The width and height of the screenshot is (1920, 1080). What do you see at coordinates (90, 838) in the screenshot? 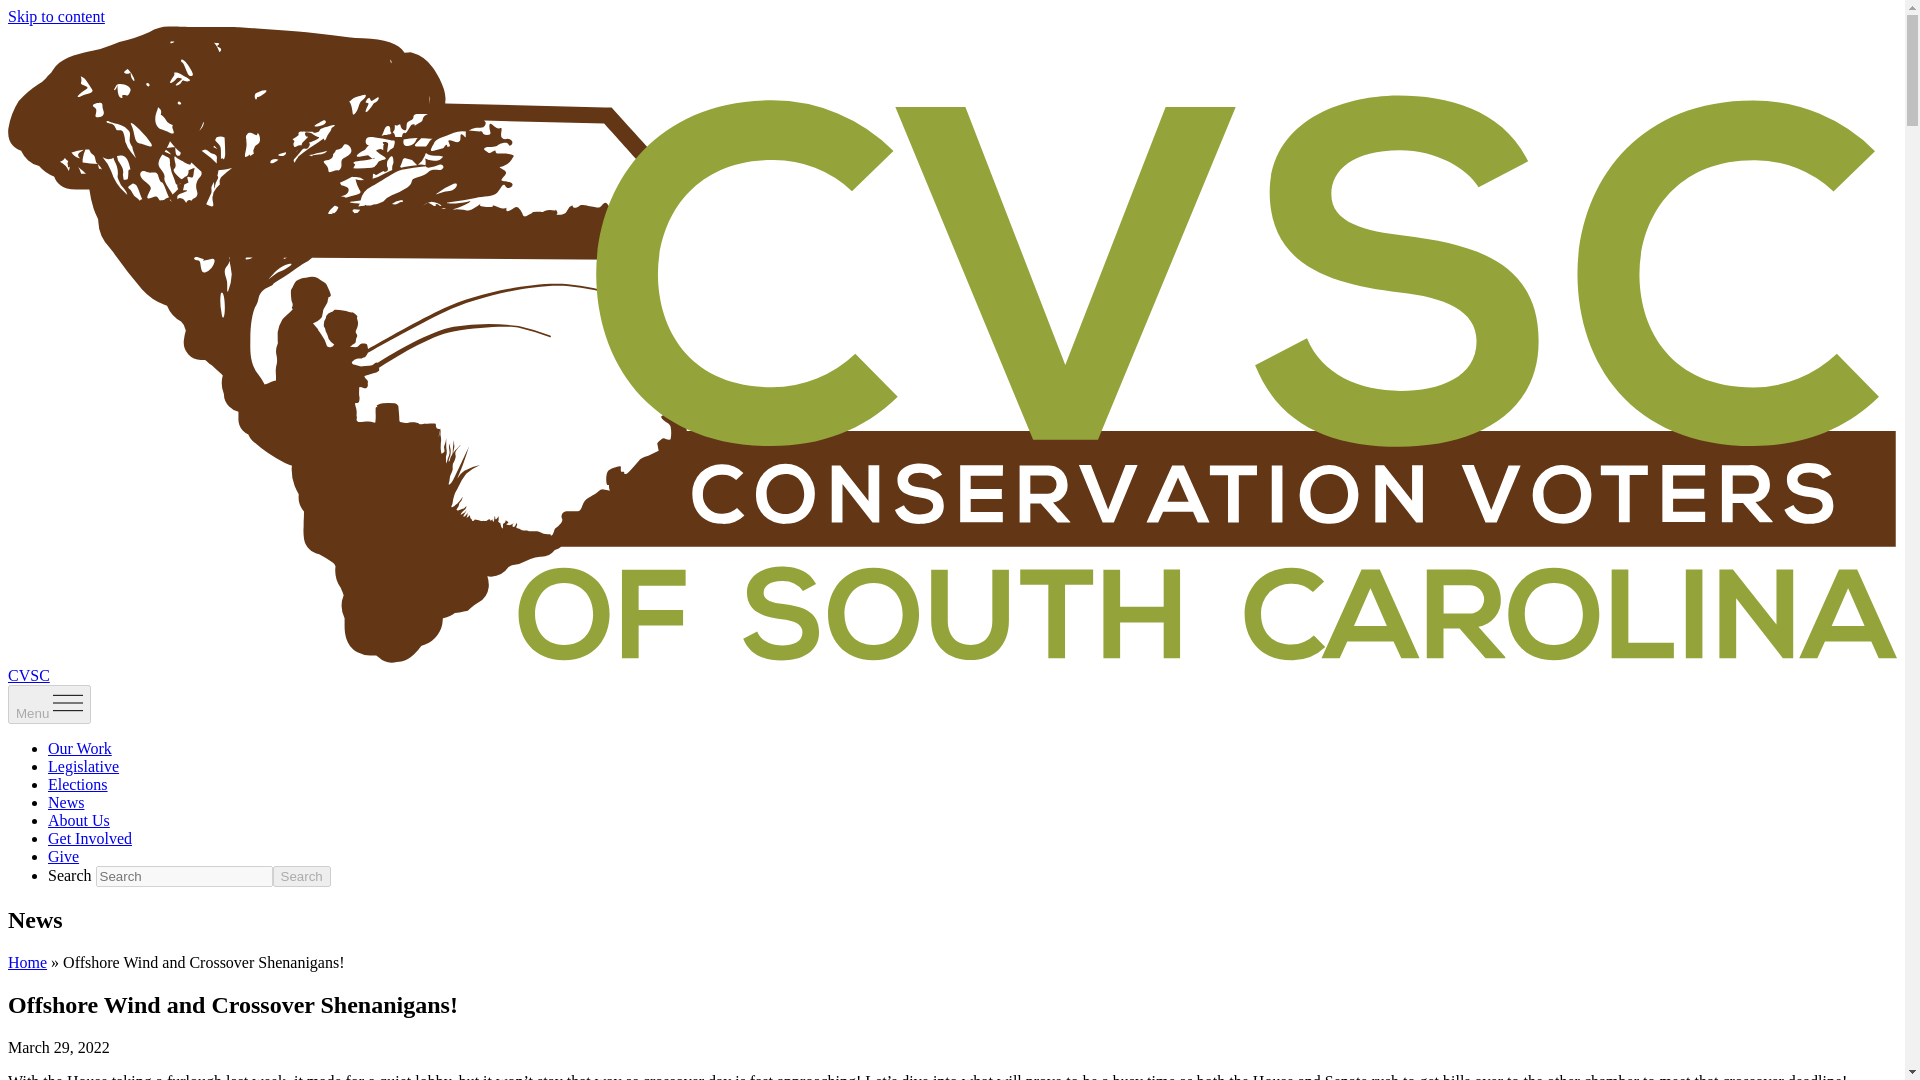
I see `Get Involved` at bounding box center [90, 838].